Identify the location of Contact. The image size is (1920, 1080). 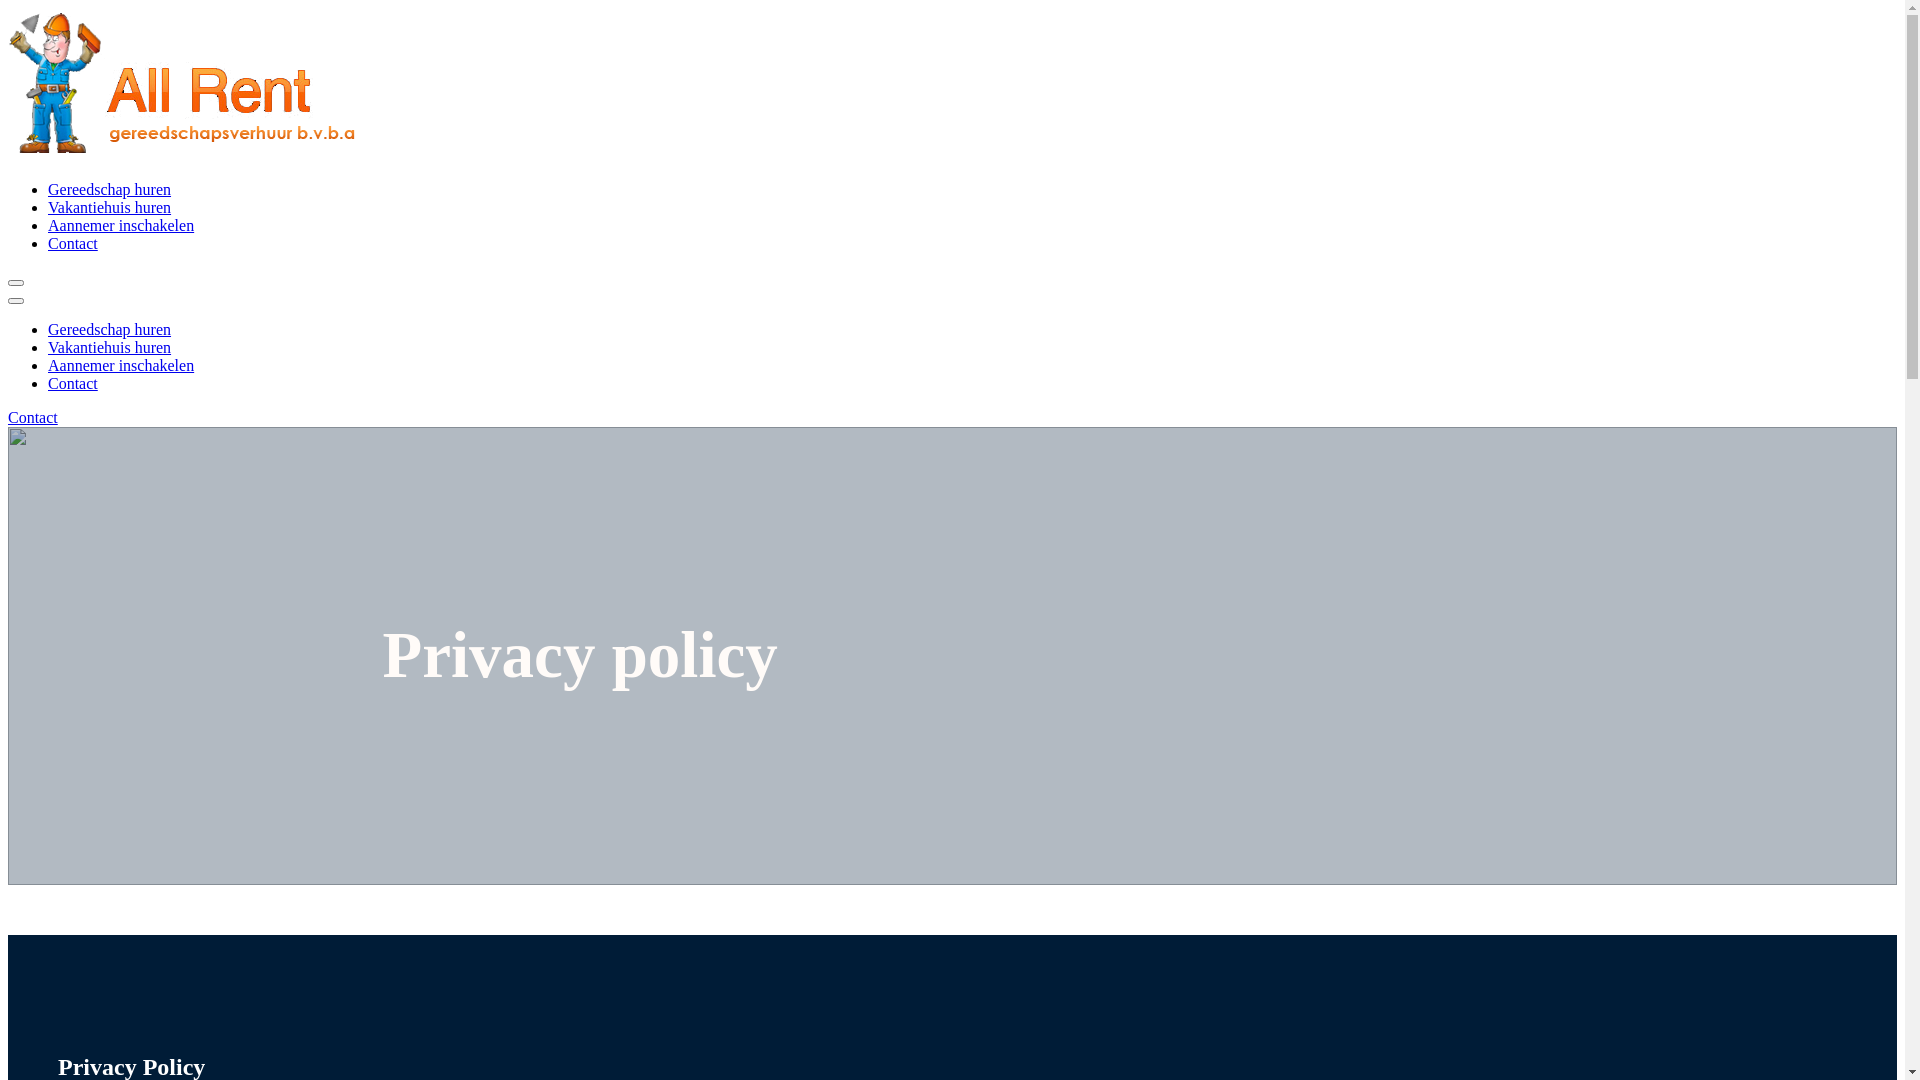
(73, 384).